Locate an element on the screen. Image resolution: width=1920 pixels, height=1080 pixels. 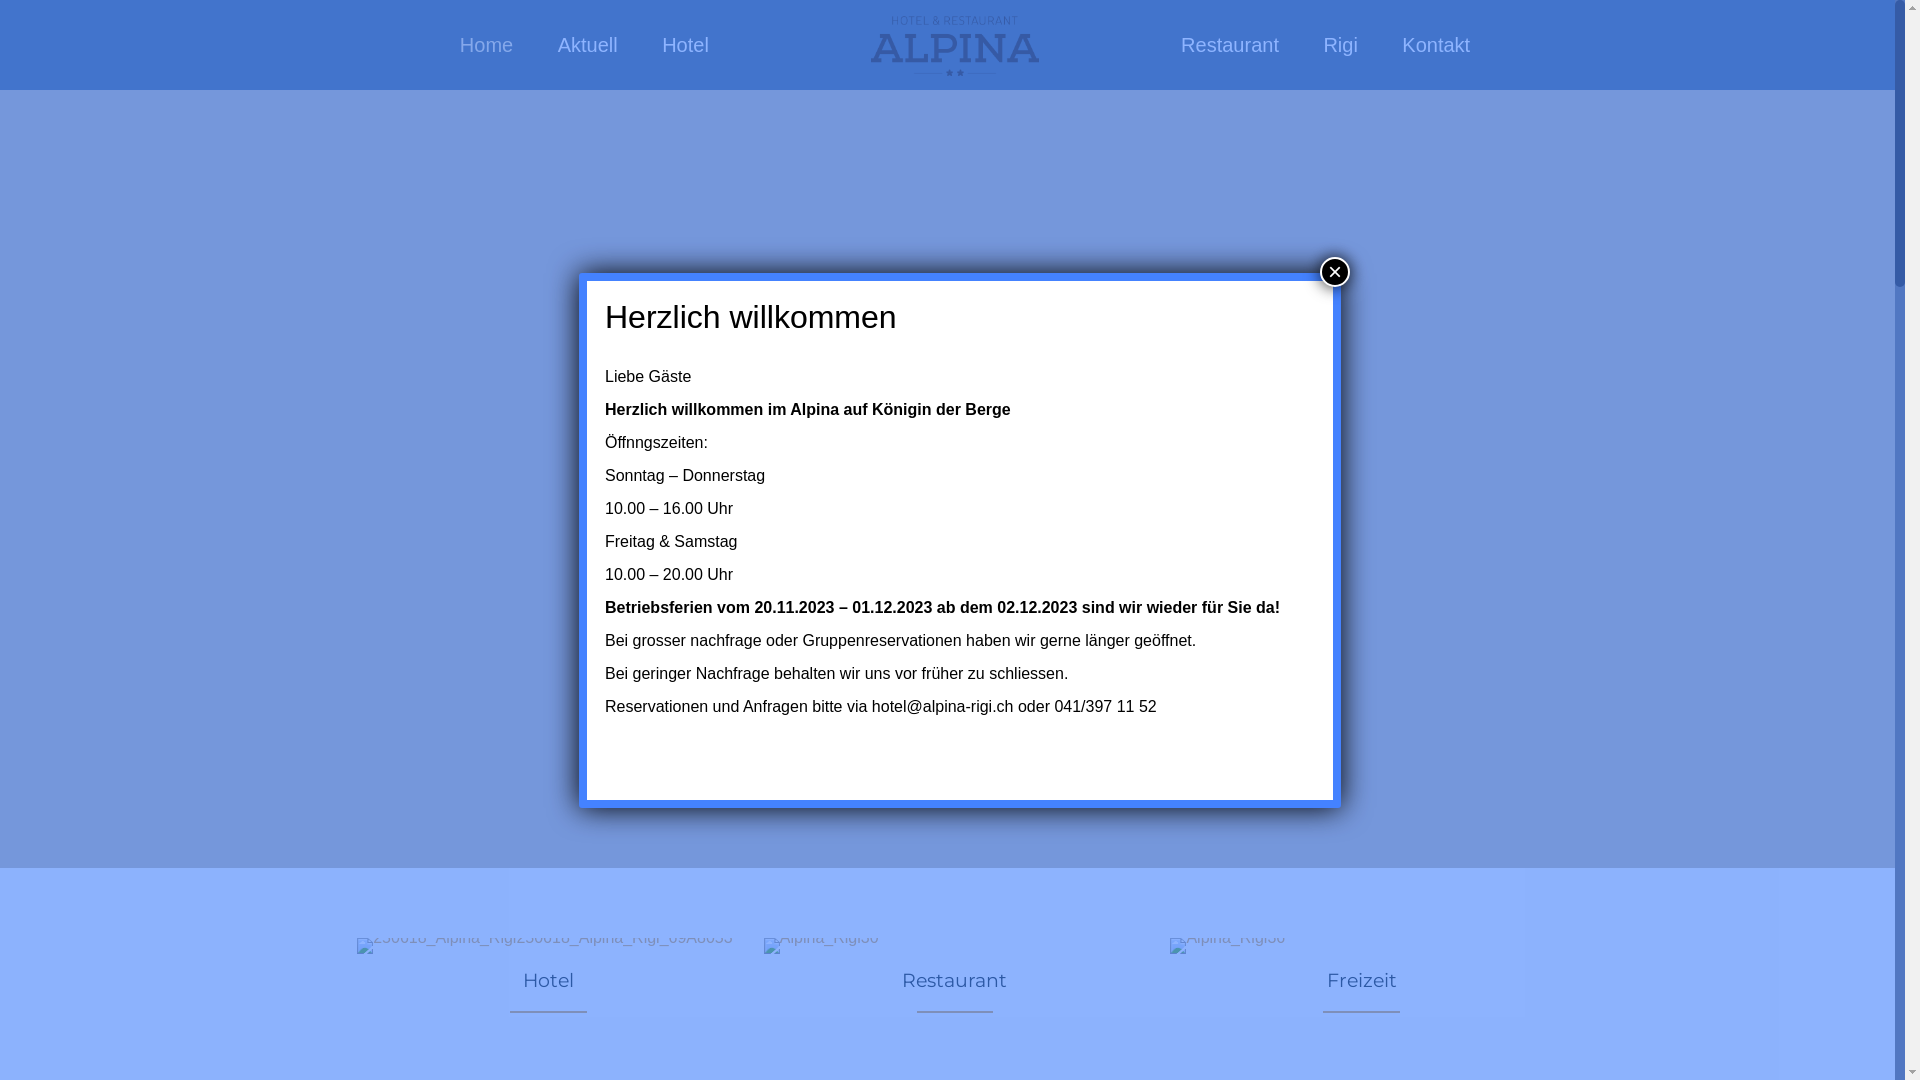
Aktuell is located at coordinates (588, 45).